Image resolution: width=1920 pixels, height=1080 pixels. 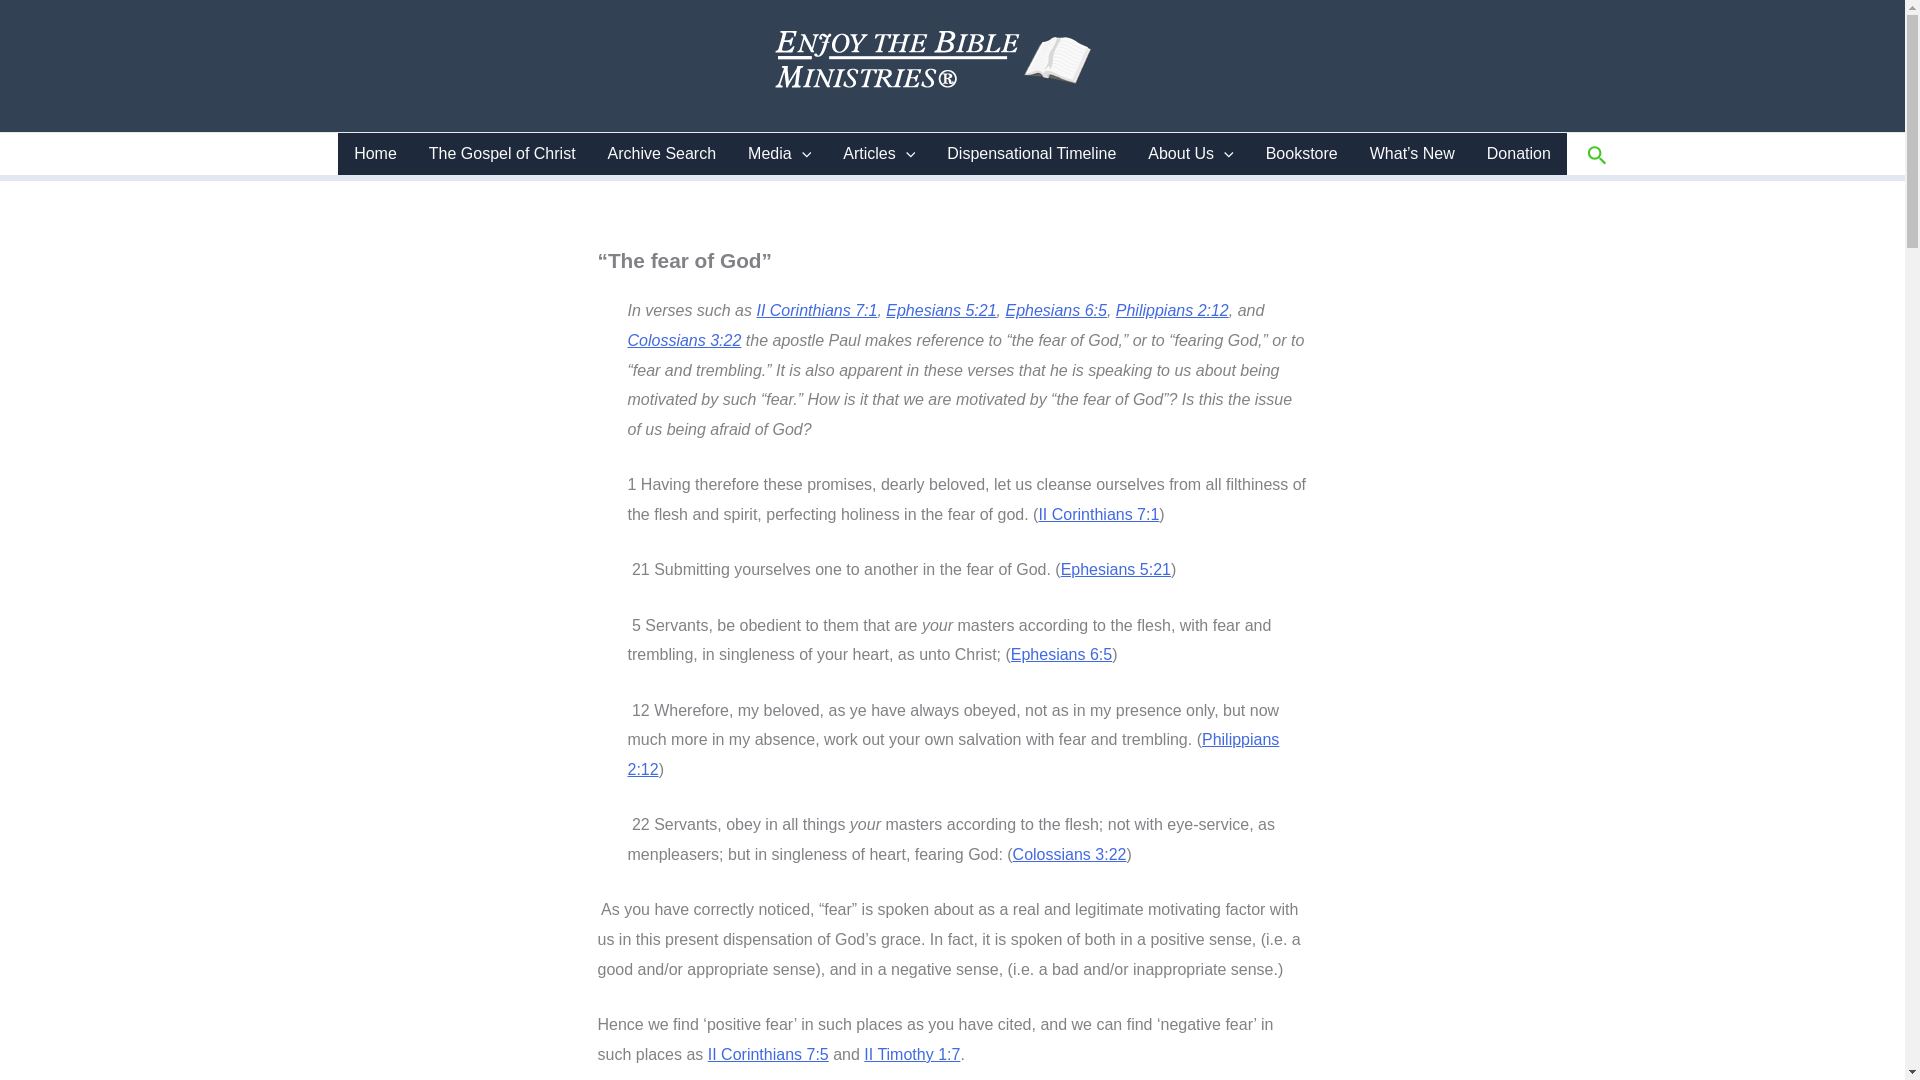 What do you see at coordinates (374, 153) in the screenshot?
I see `Home` at bounding box center [374, 153].